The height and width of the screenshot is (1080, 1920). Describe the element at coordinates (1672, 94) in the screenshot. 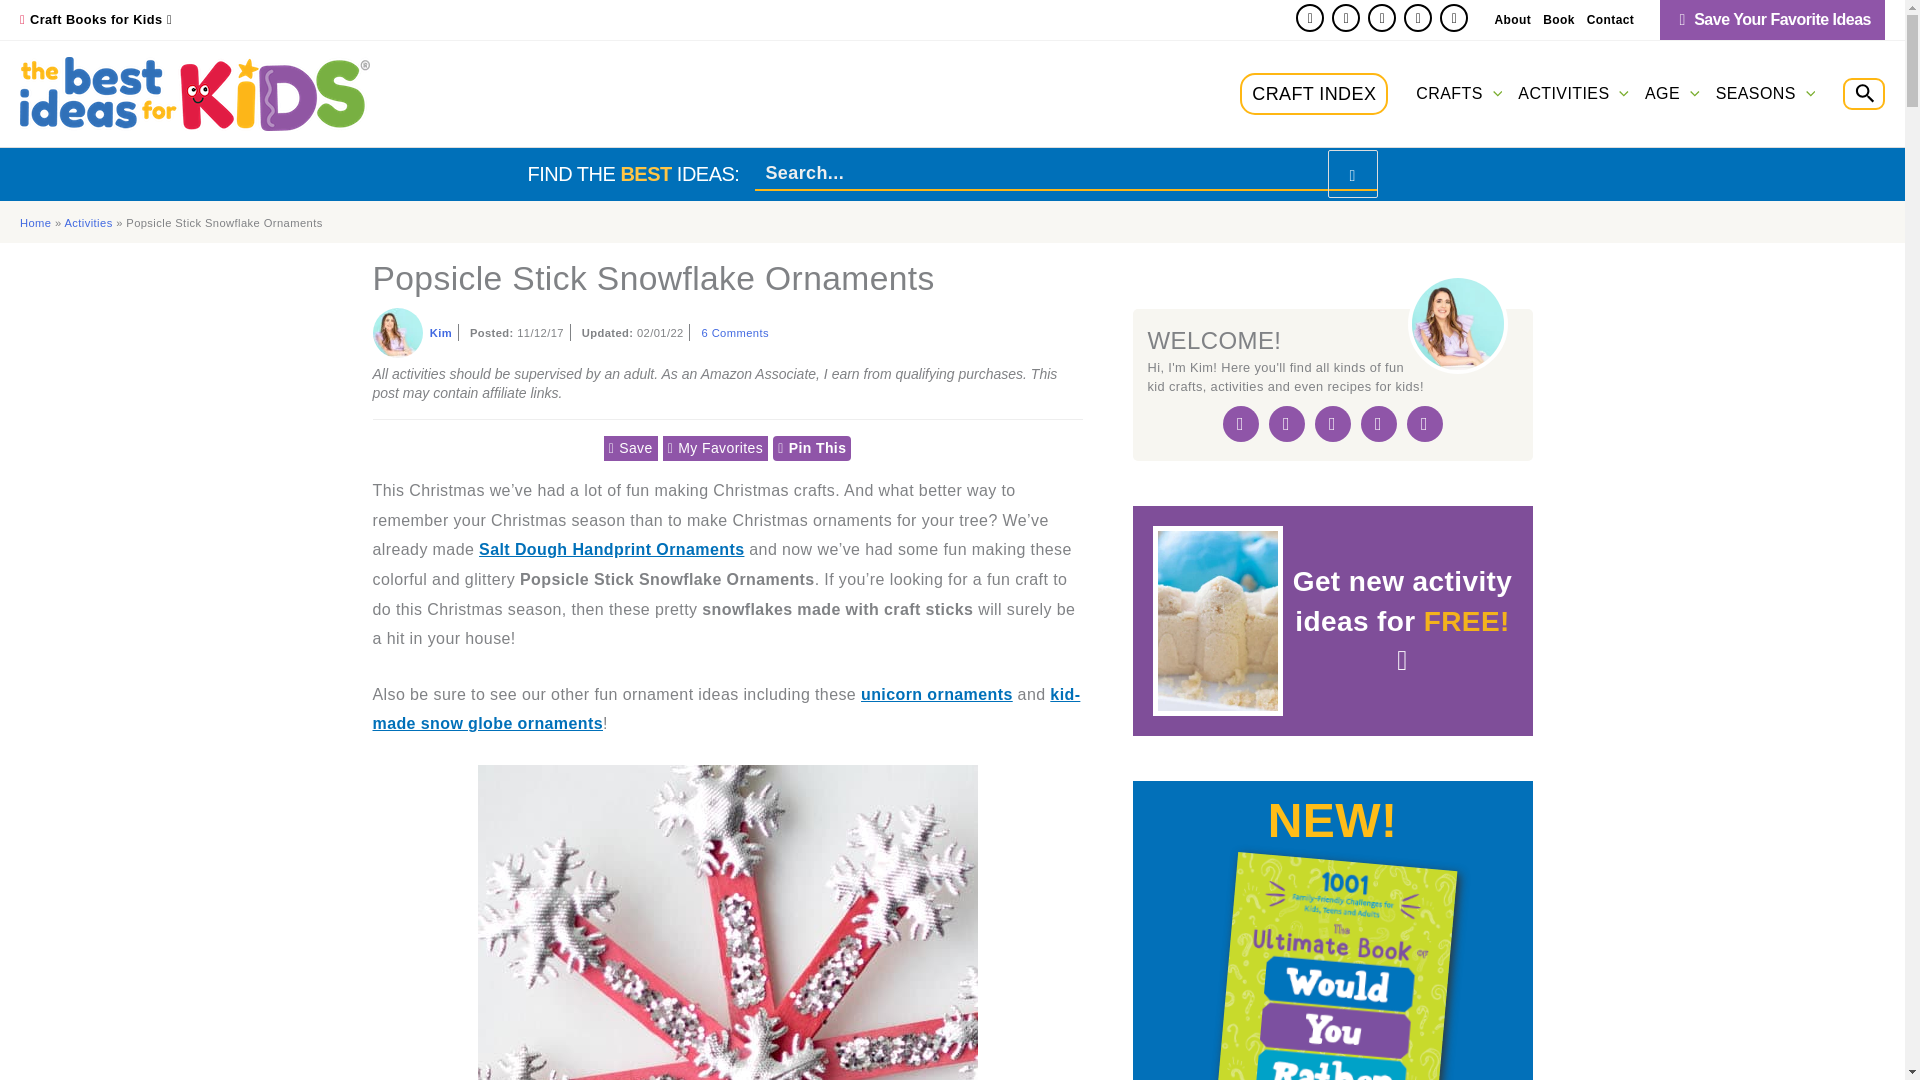

I see `AGE` at that location.